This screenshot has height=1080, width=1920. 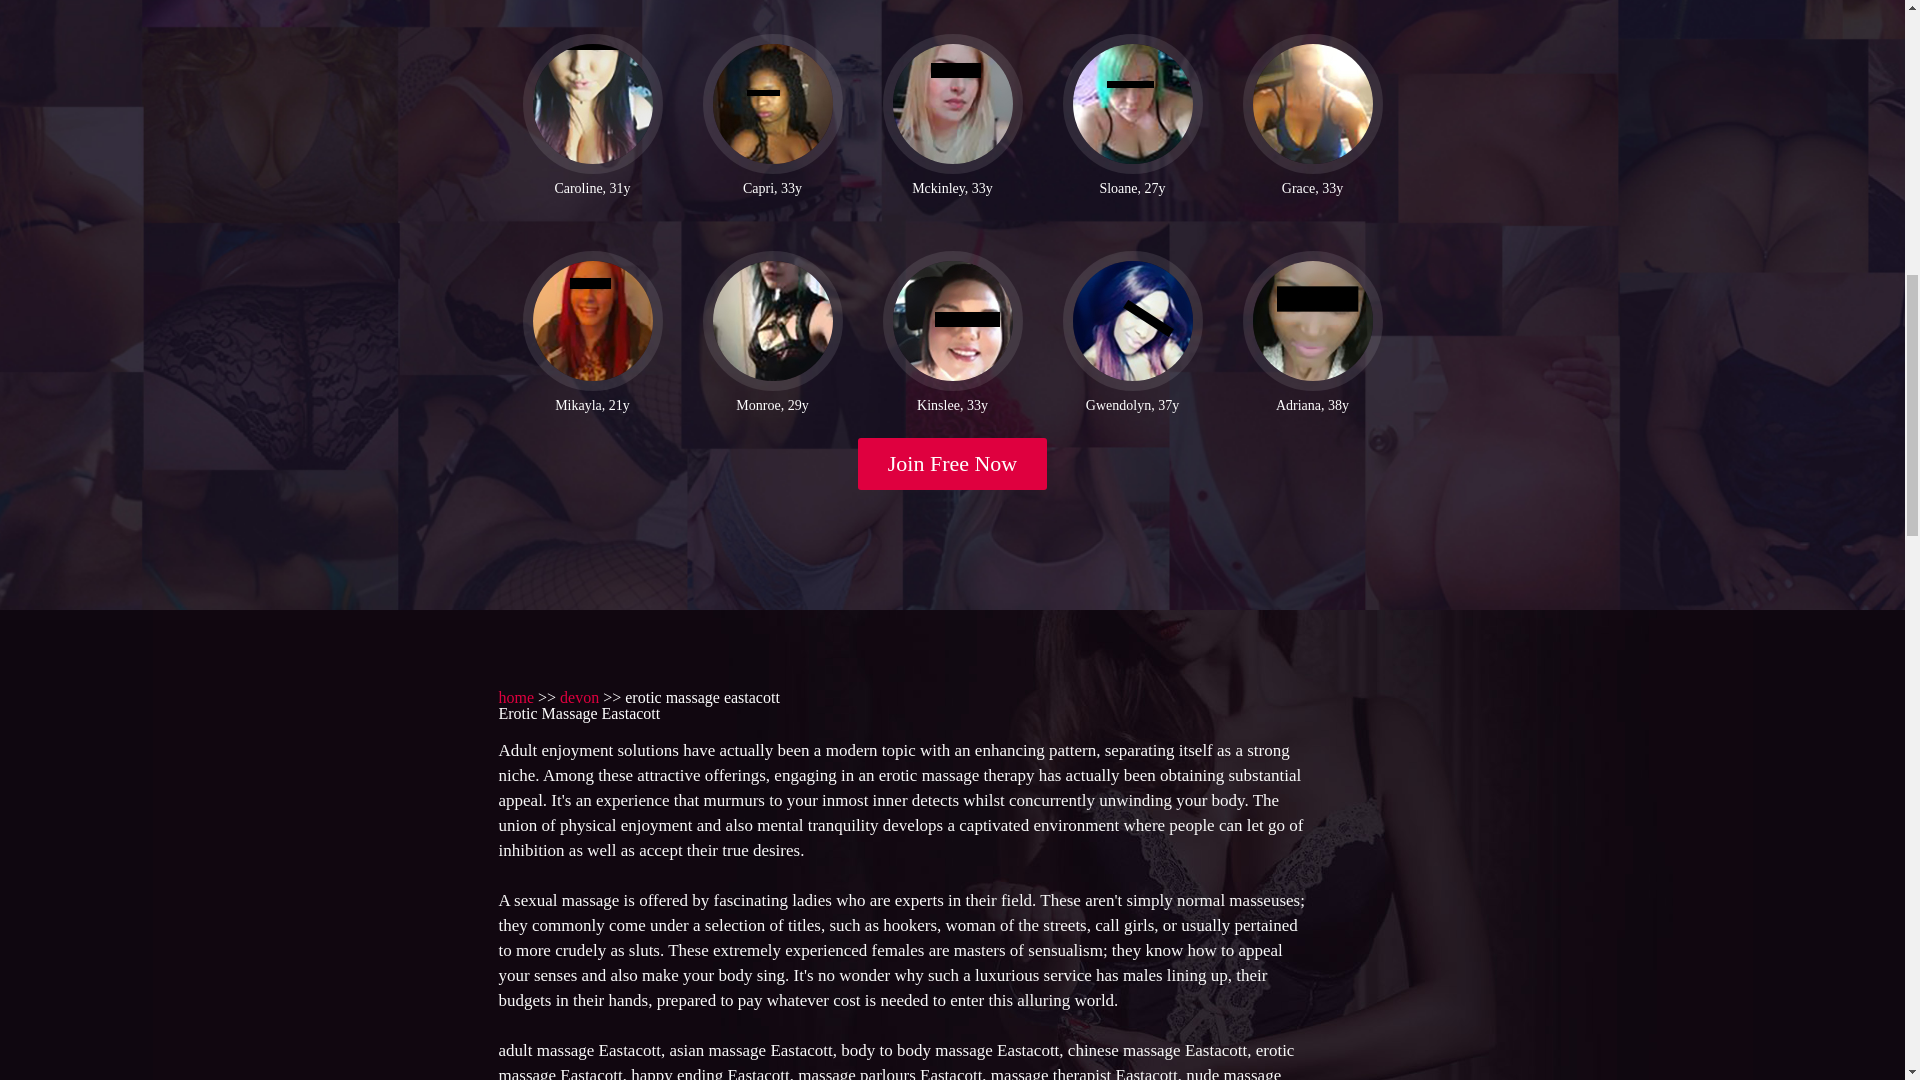 I want to click on devon, so click(x=580, y=698).